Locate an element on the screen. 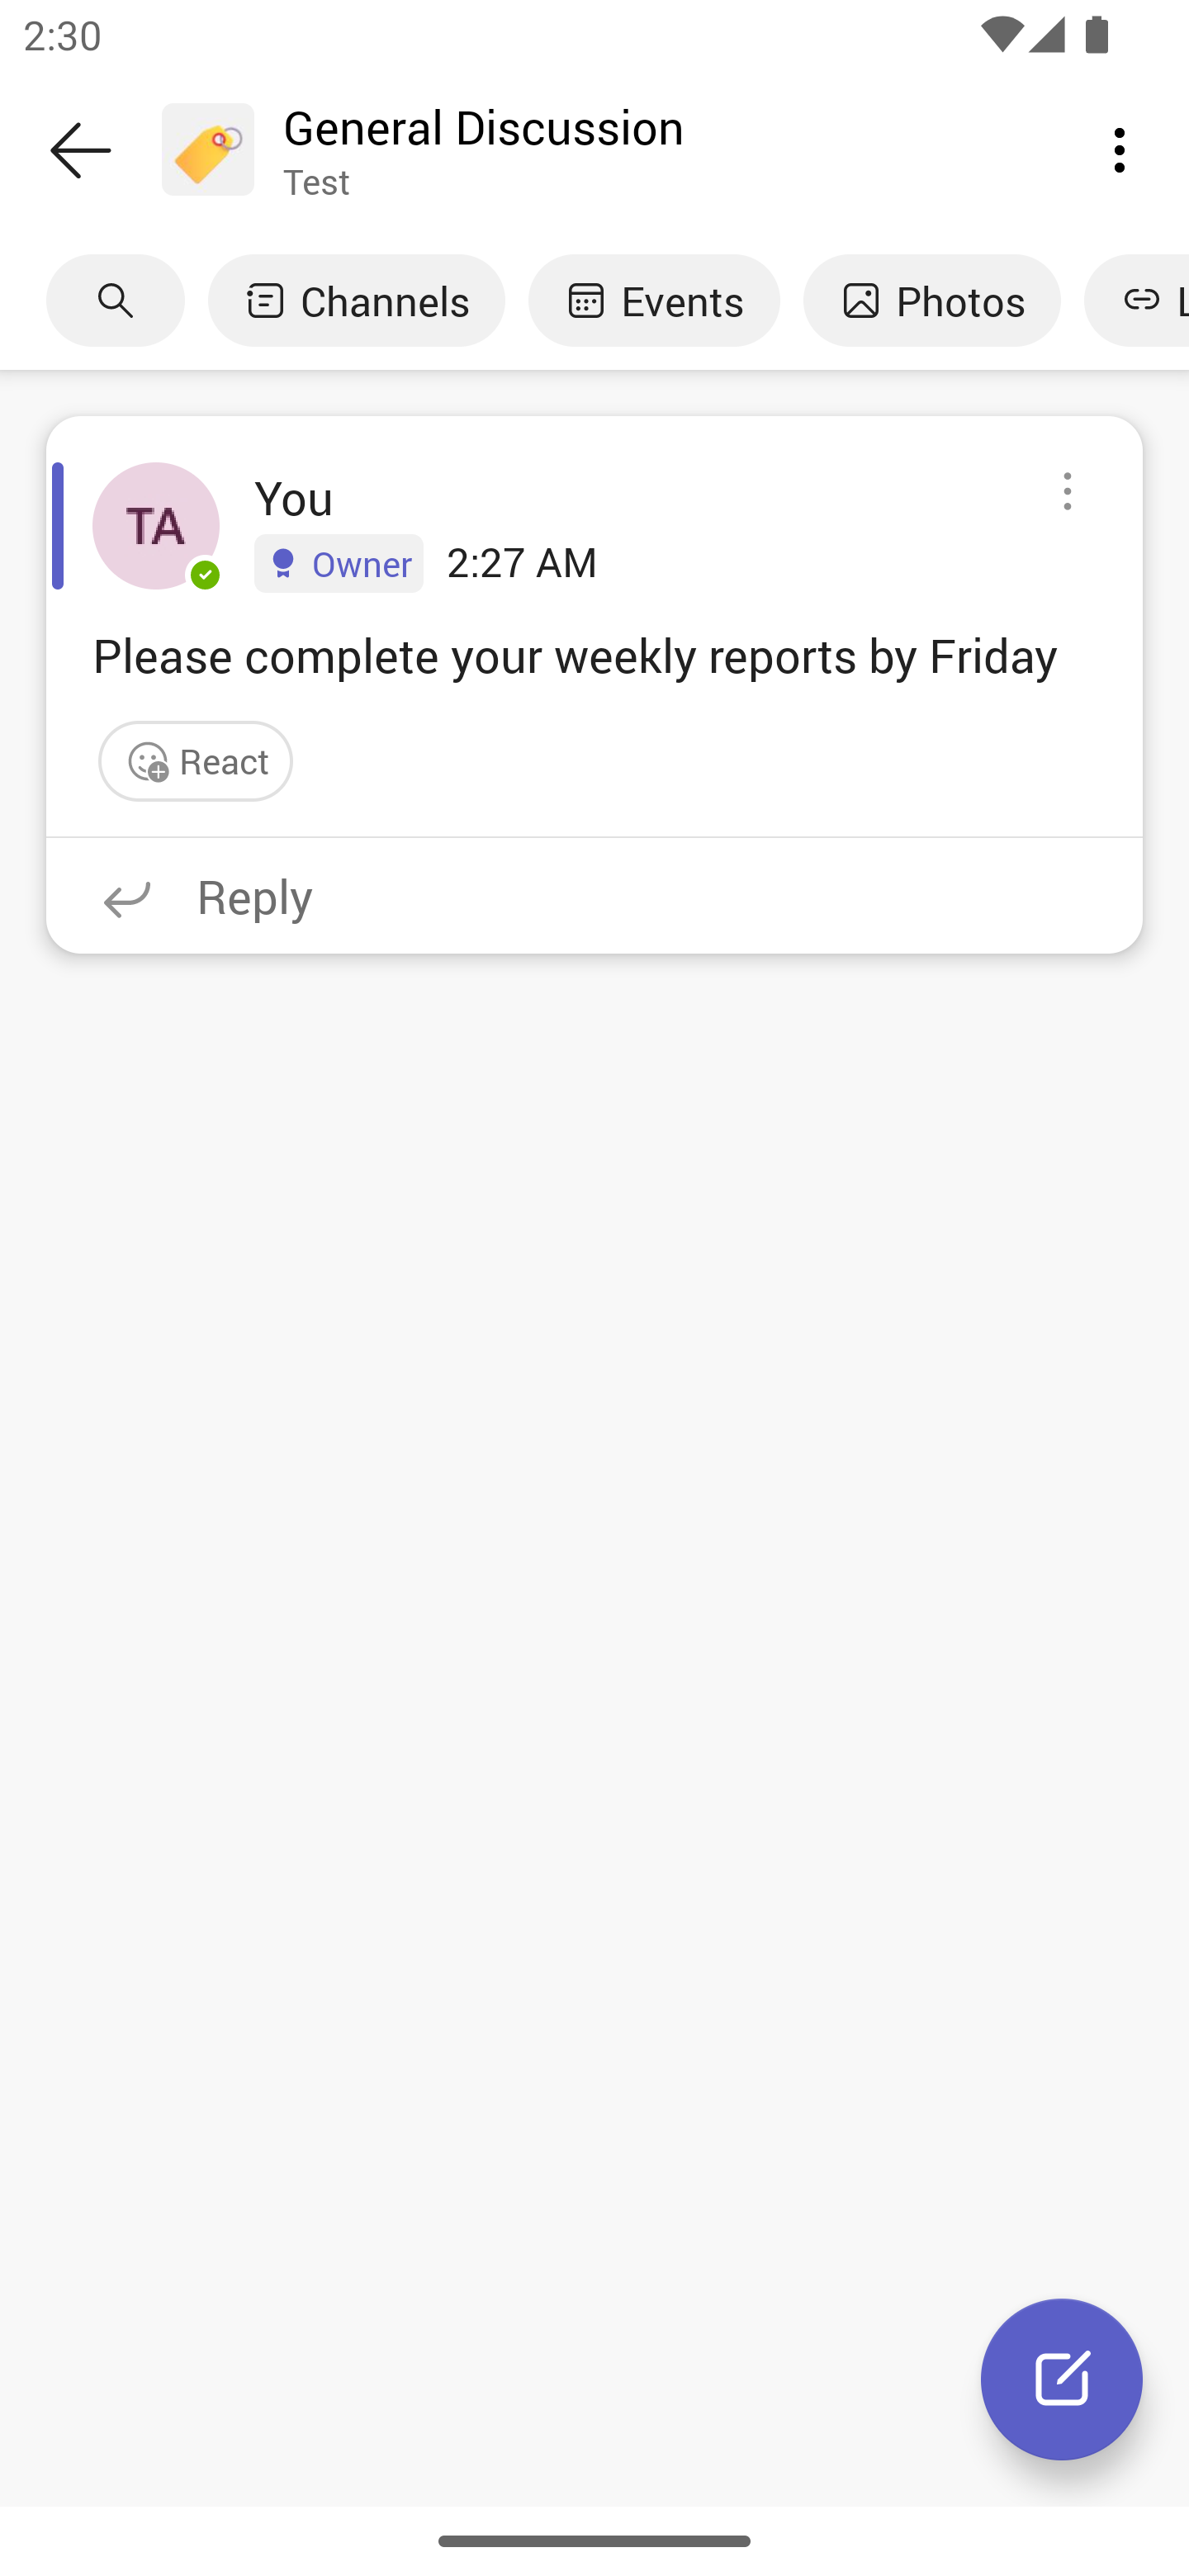  Channels tab, 2 of 6 Channels is located at coordinates (357, 301).